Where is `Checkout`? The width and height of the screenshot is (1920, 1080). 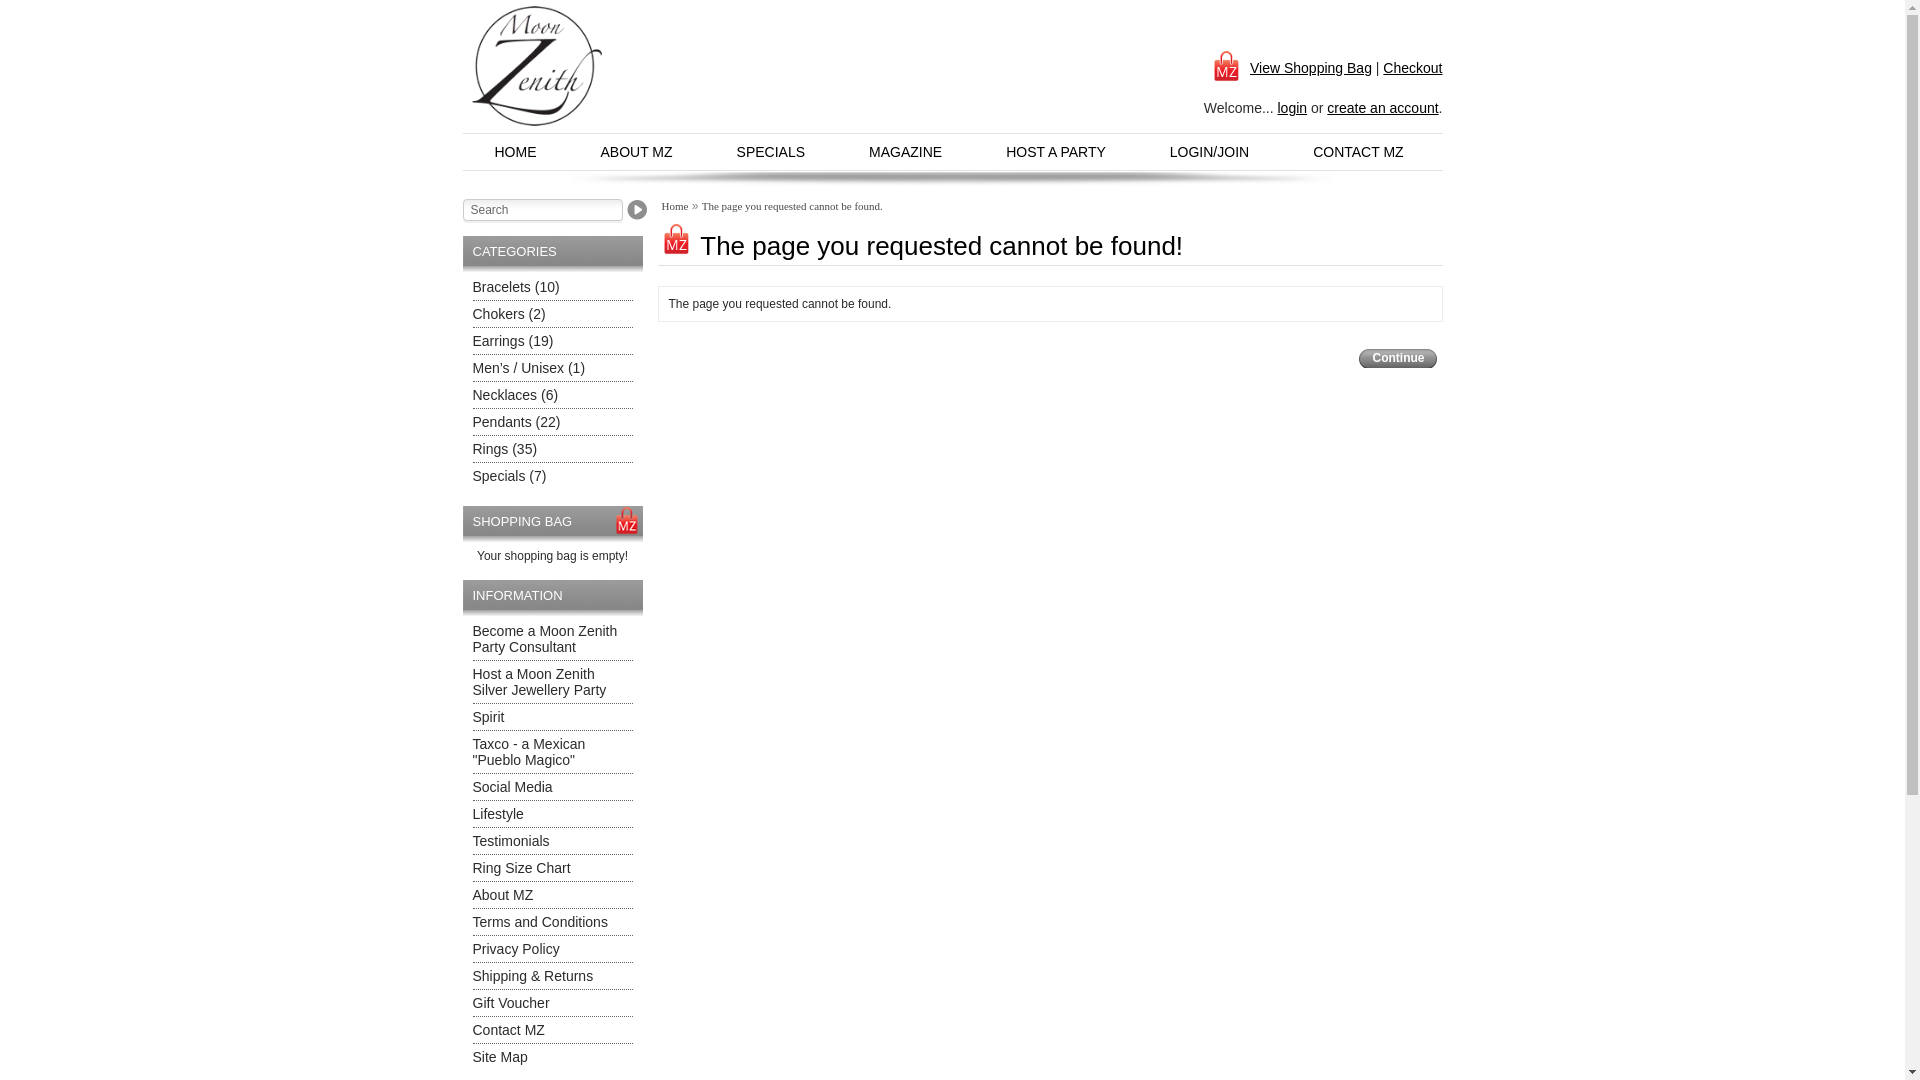
Checkout is located at coordinates (1412, 68).